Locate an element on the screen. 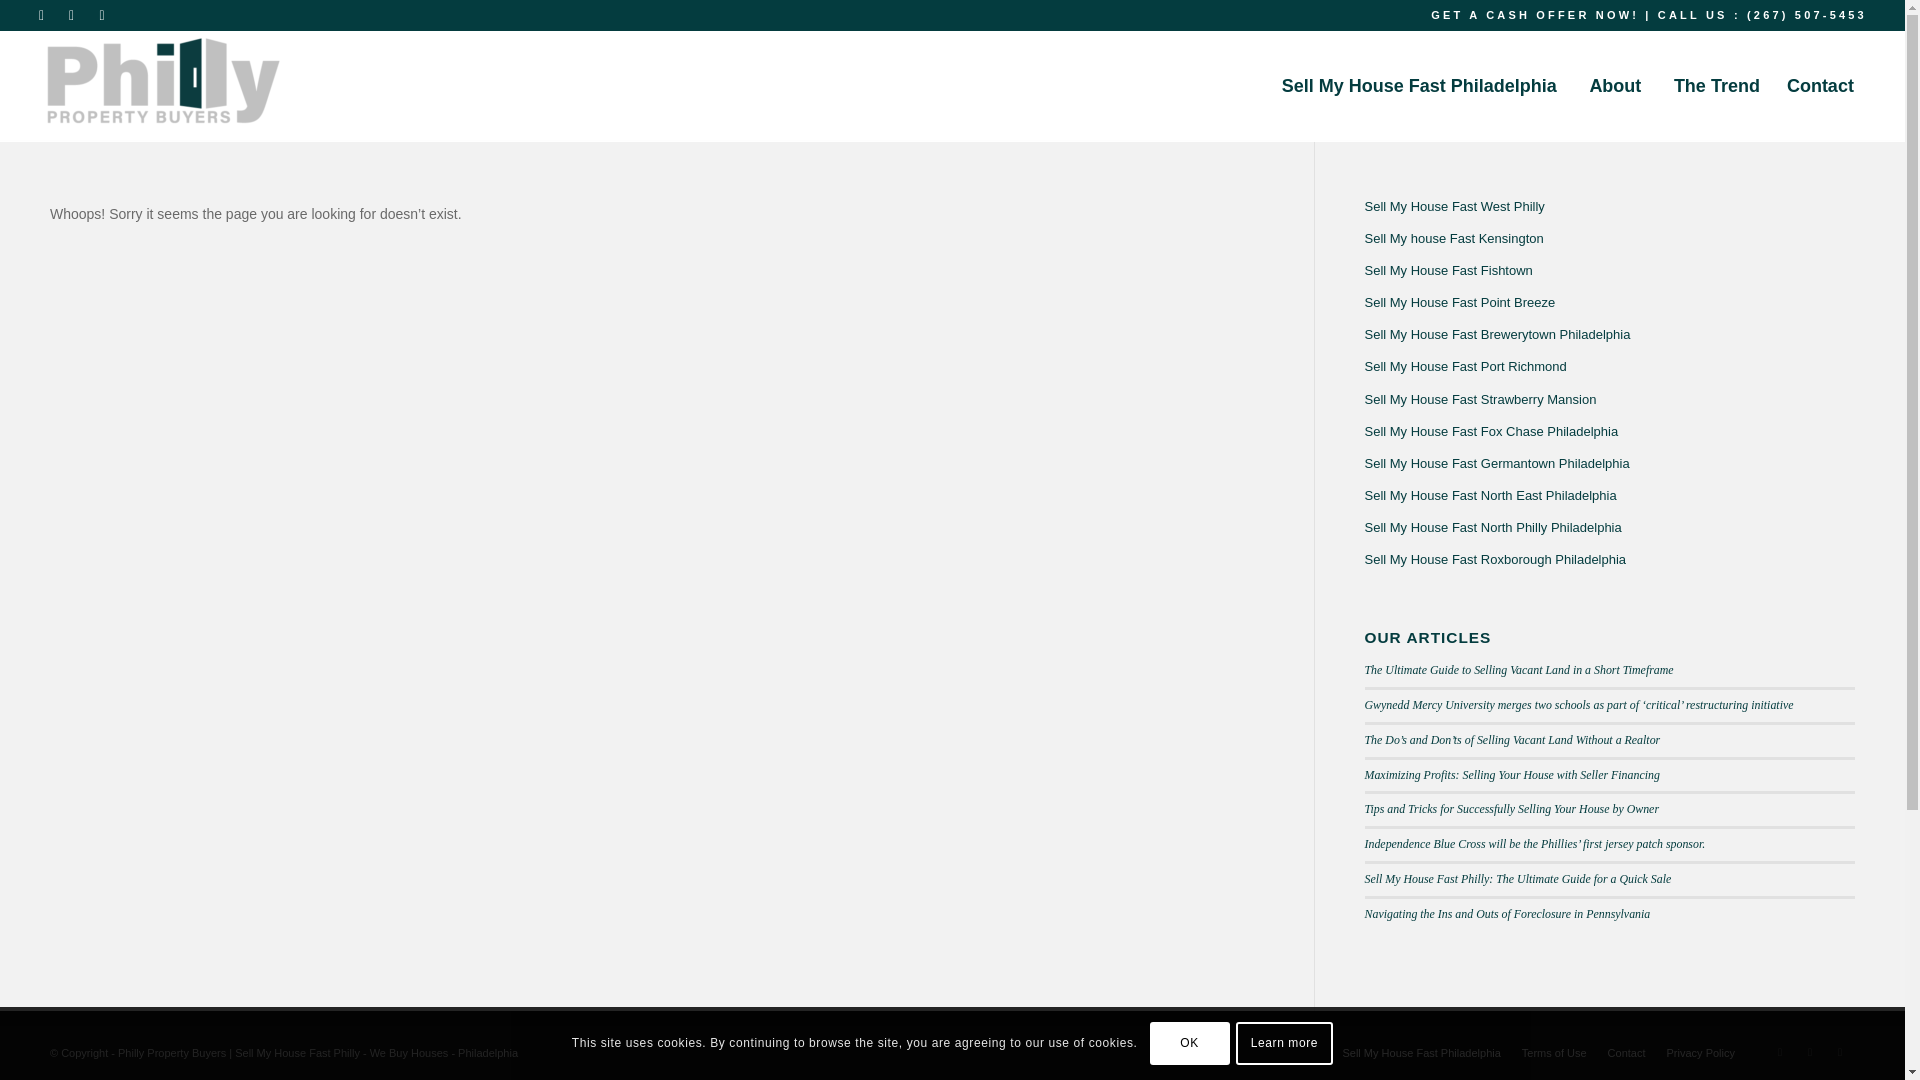 The width and height of the screenshot is (1920, 1080). Sell My House Fast North East Philadelphia is located at coordinates (1608, 495).